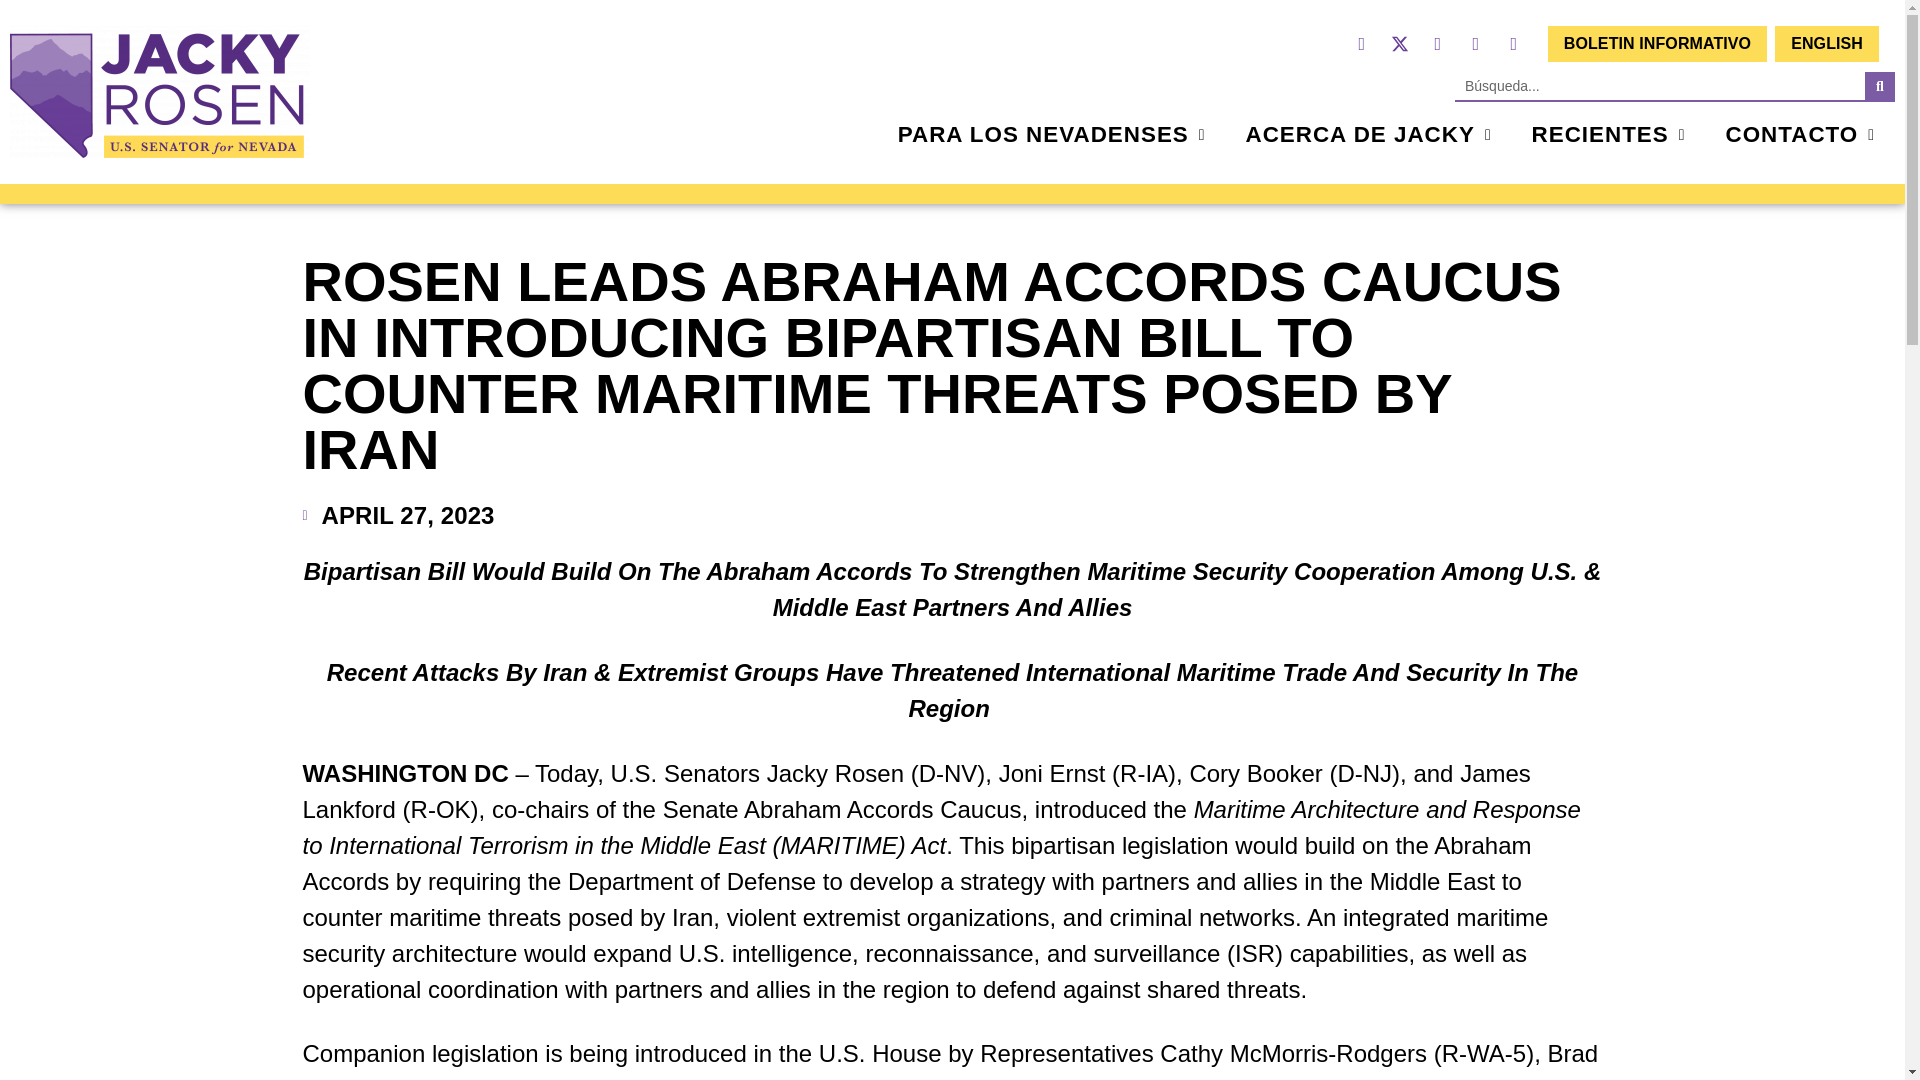  Describe the element at coordinates (1052, 134) in the screenshot. I see `PARA LOS NEVADENSES` at that location.